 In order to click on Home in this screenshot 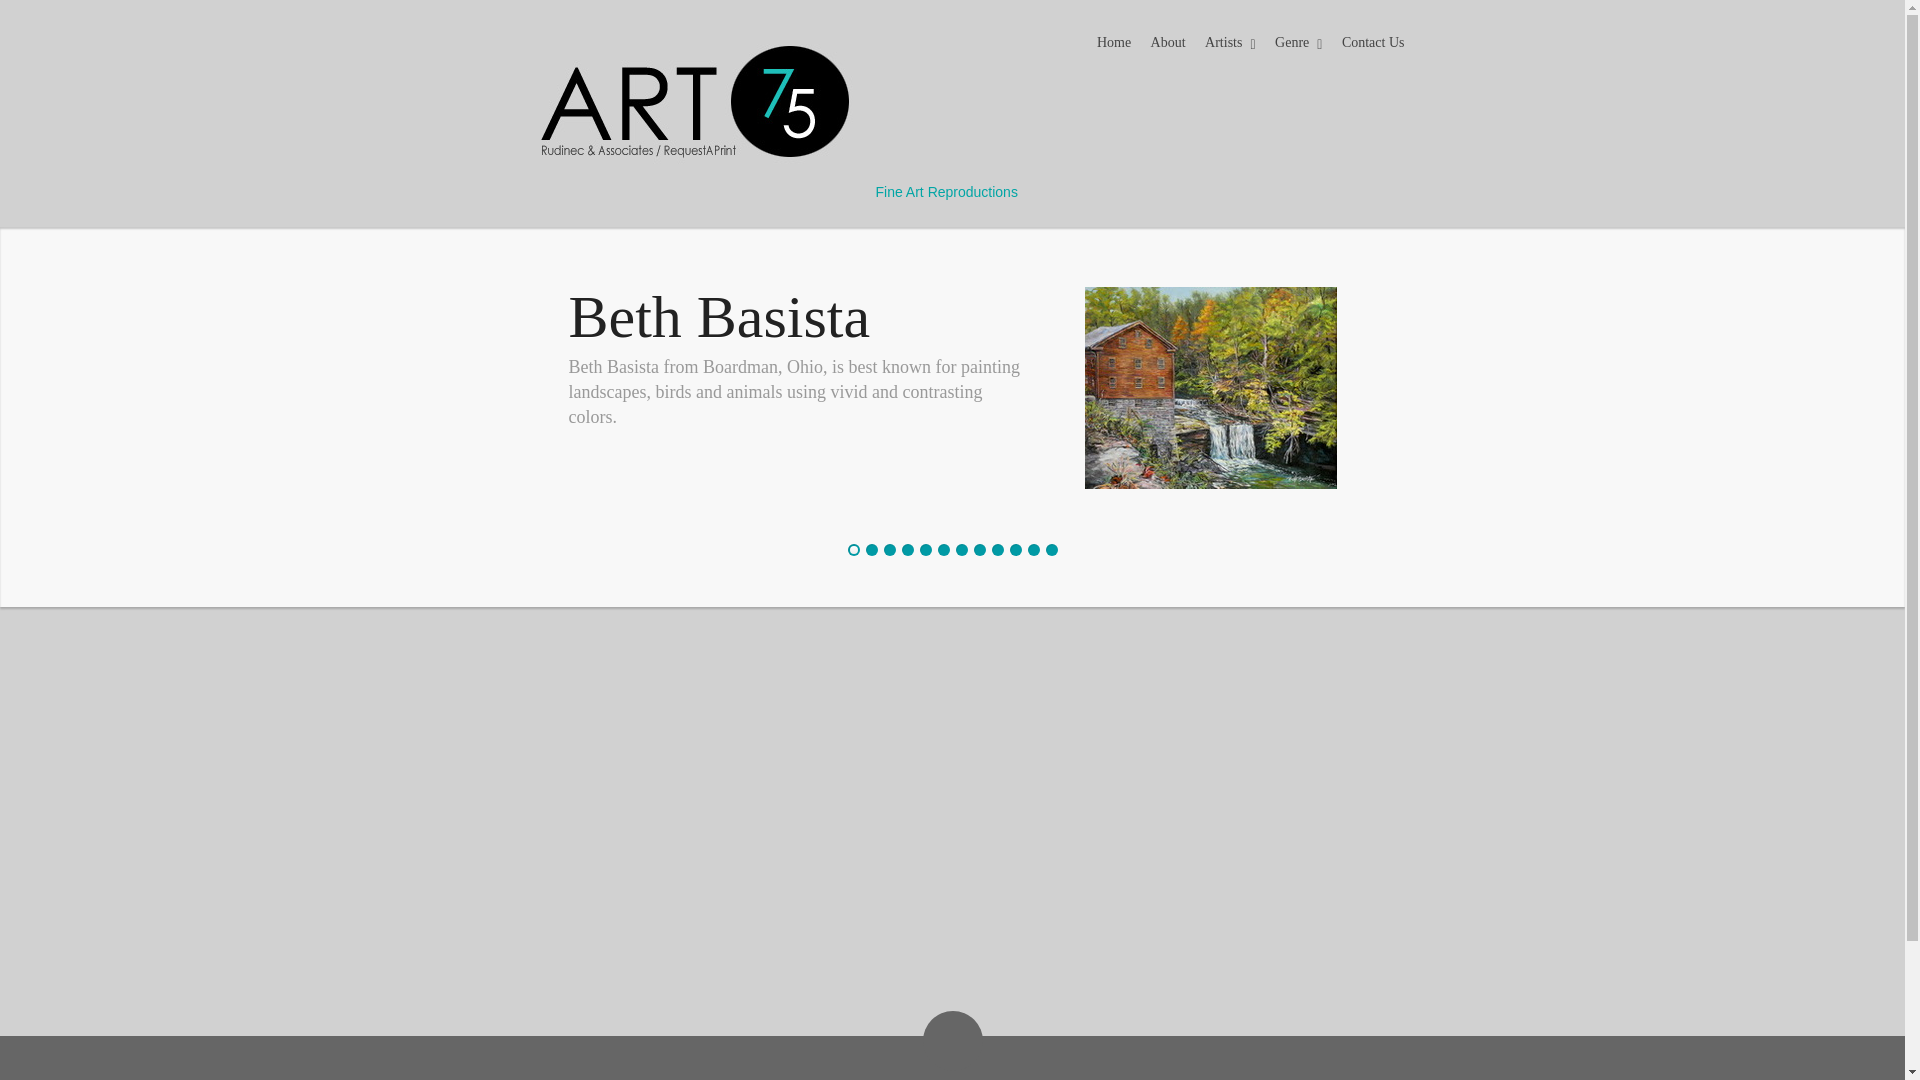, I will do `click(1113, 44)`.